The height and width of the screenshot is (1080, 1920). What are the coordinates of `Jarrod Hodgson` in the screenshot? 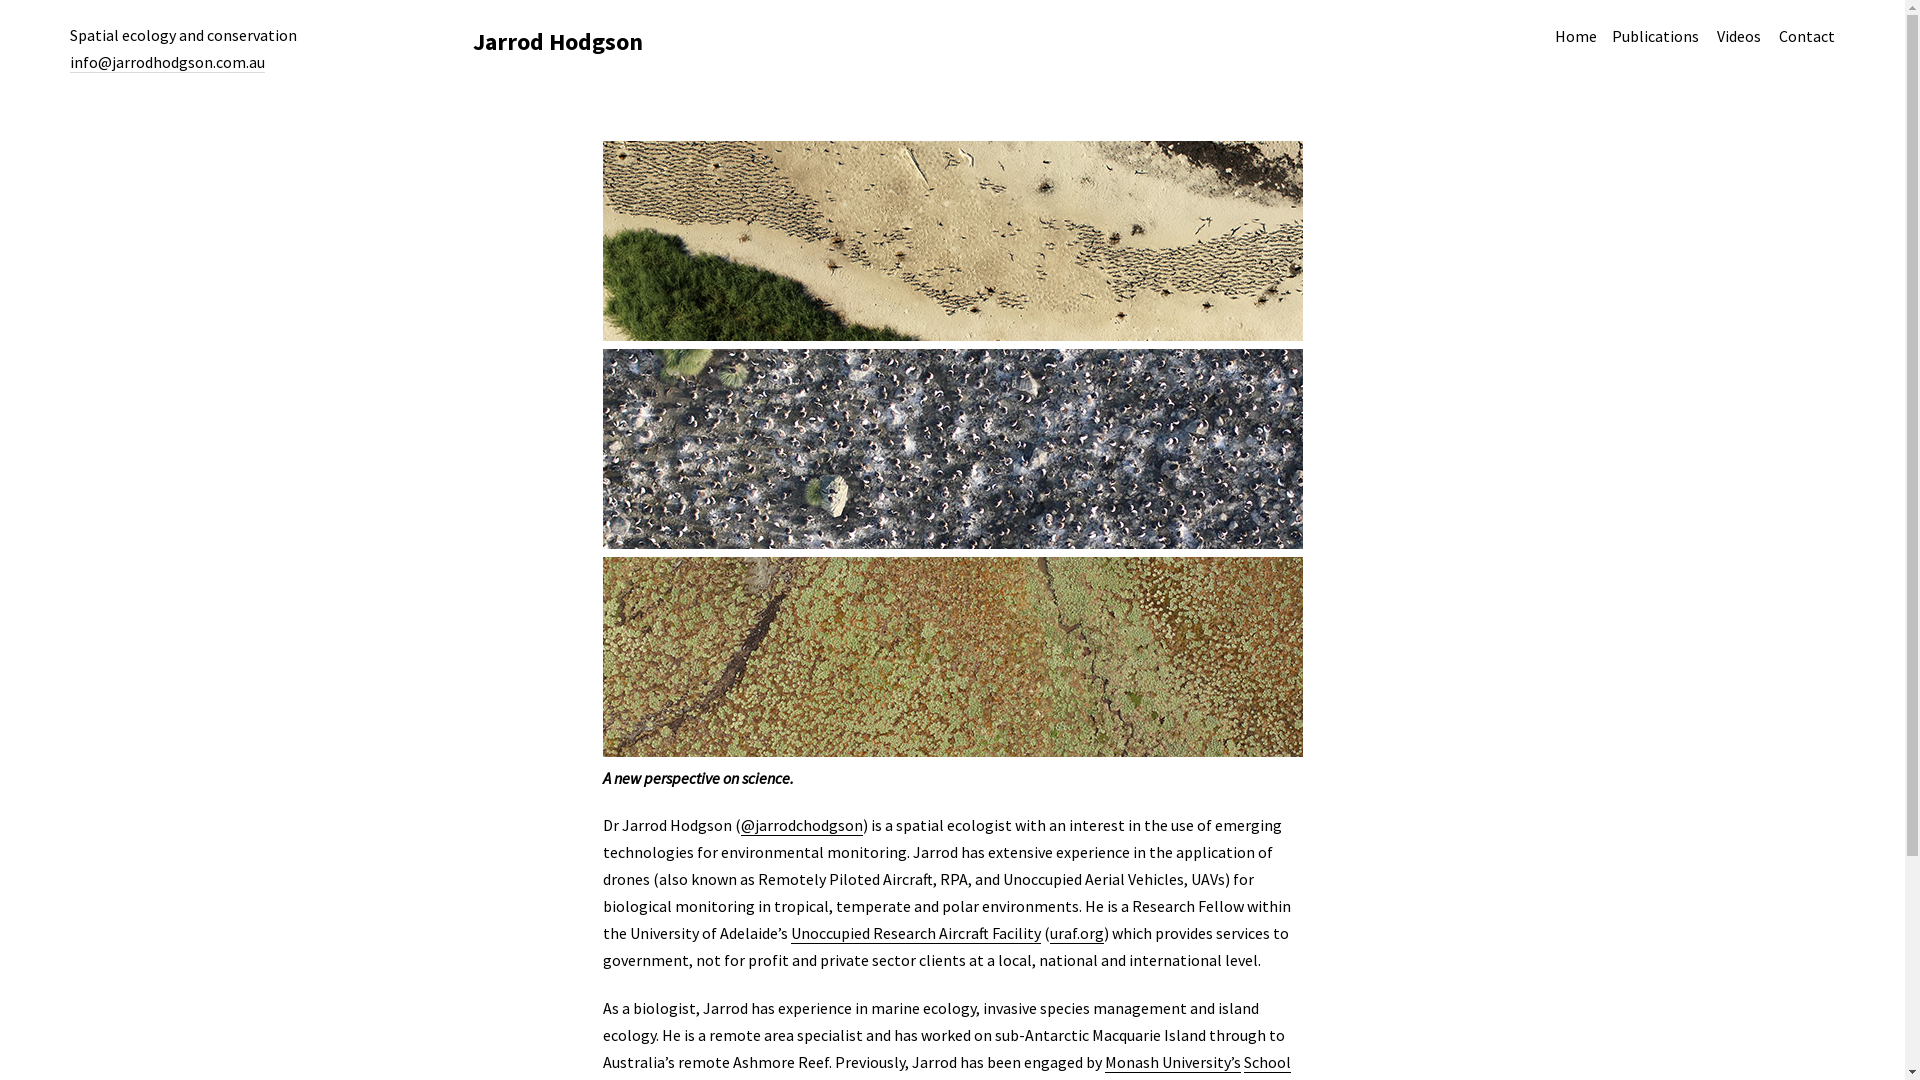 It's located at (557, 42).